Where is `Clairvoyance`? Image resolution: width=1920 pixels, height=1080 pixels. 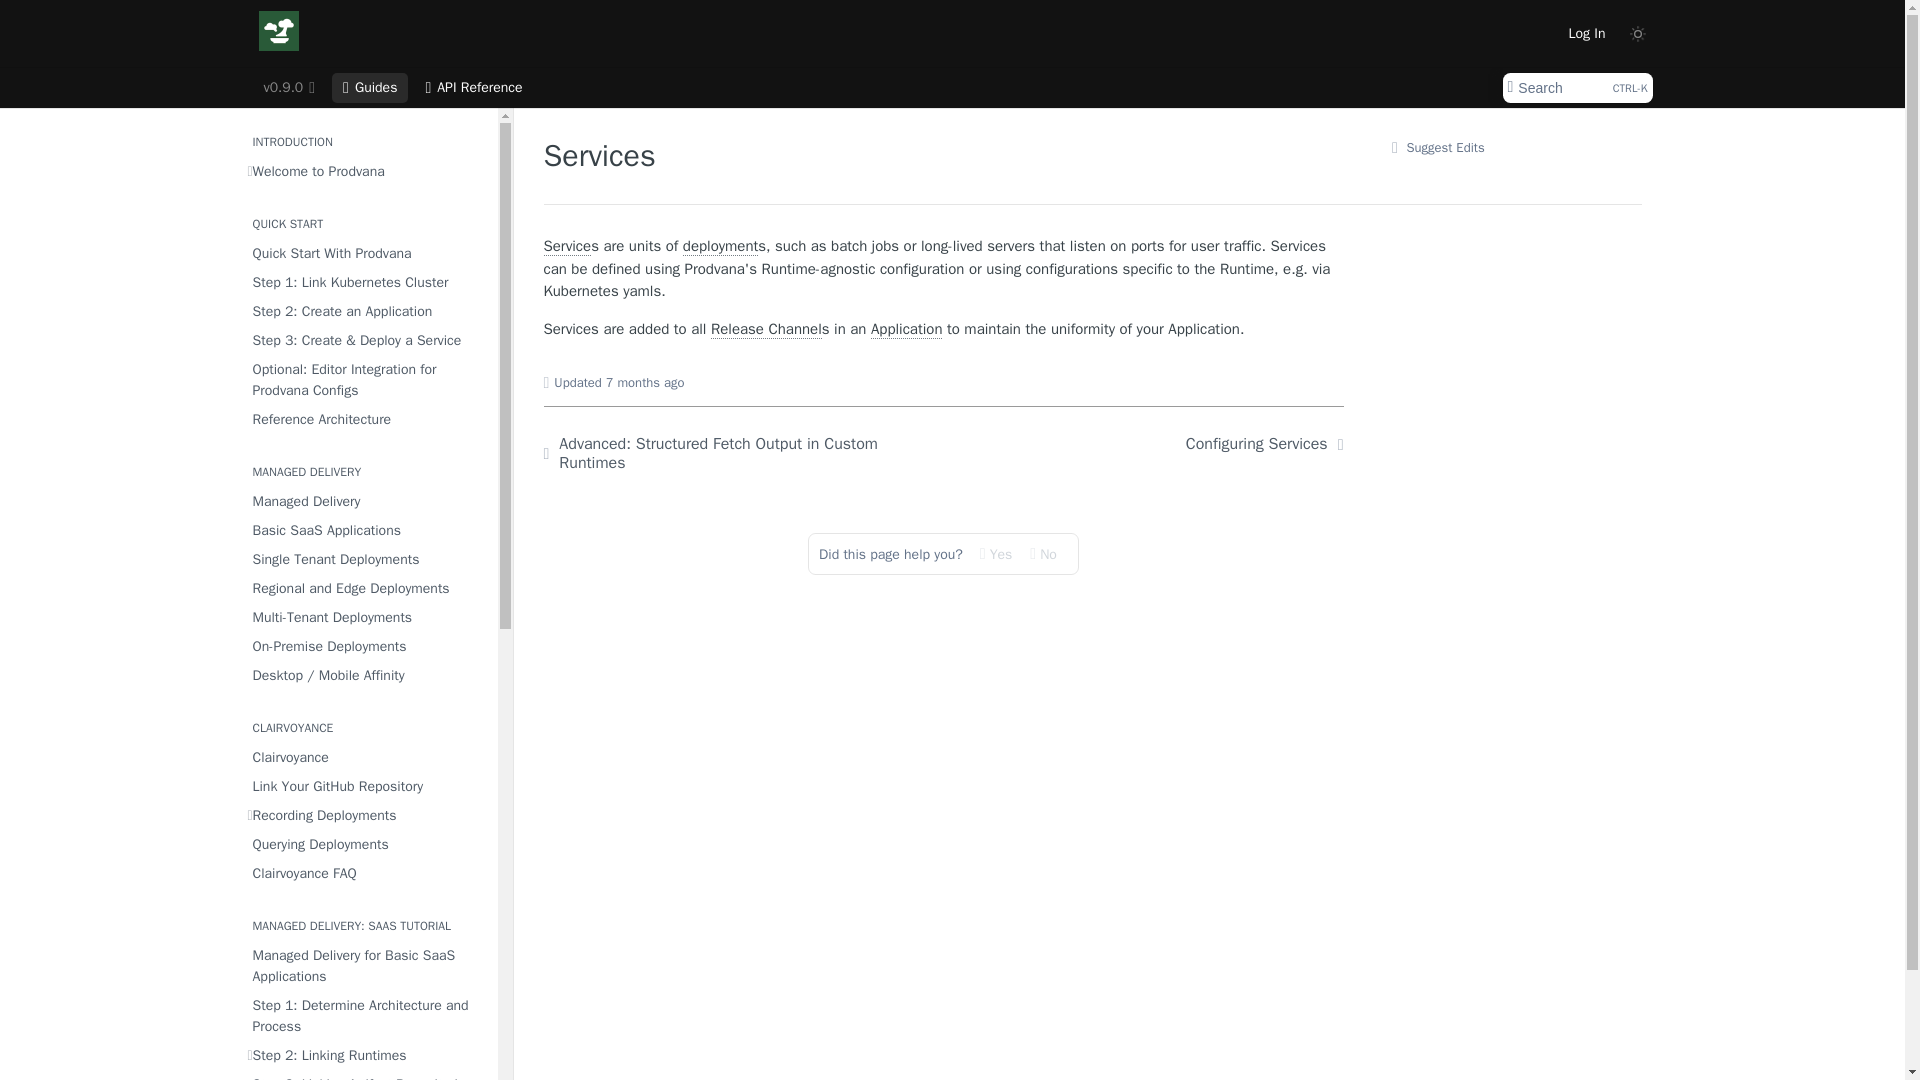 Clairvoyance is located at coordinates (288, 88).